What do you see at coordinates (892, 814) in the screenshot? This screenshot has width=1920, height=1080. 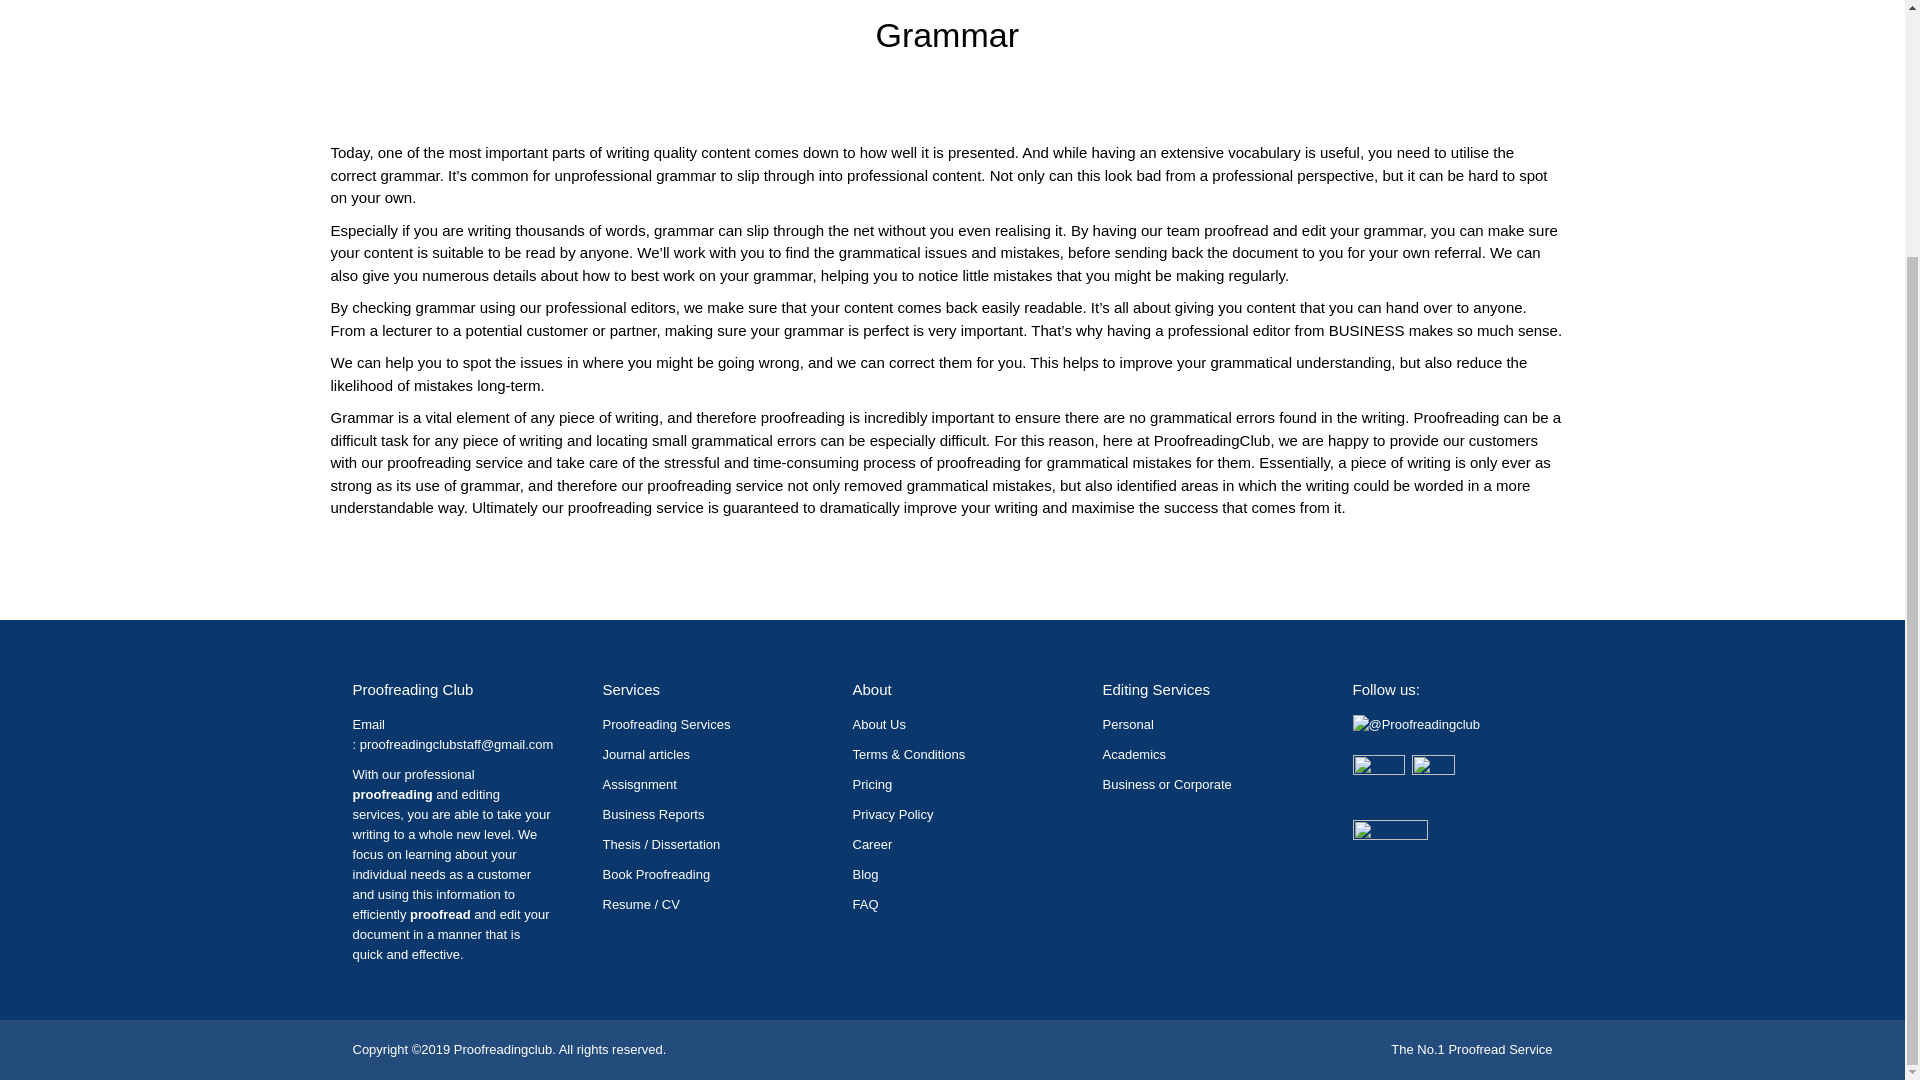 I see `Privacy Policy` at bounding box center [892, 814].